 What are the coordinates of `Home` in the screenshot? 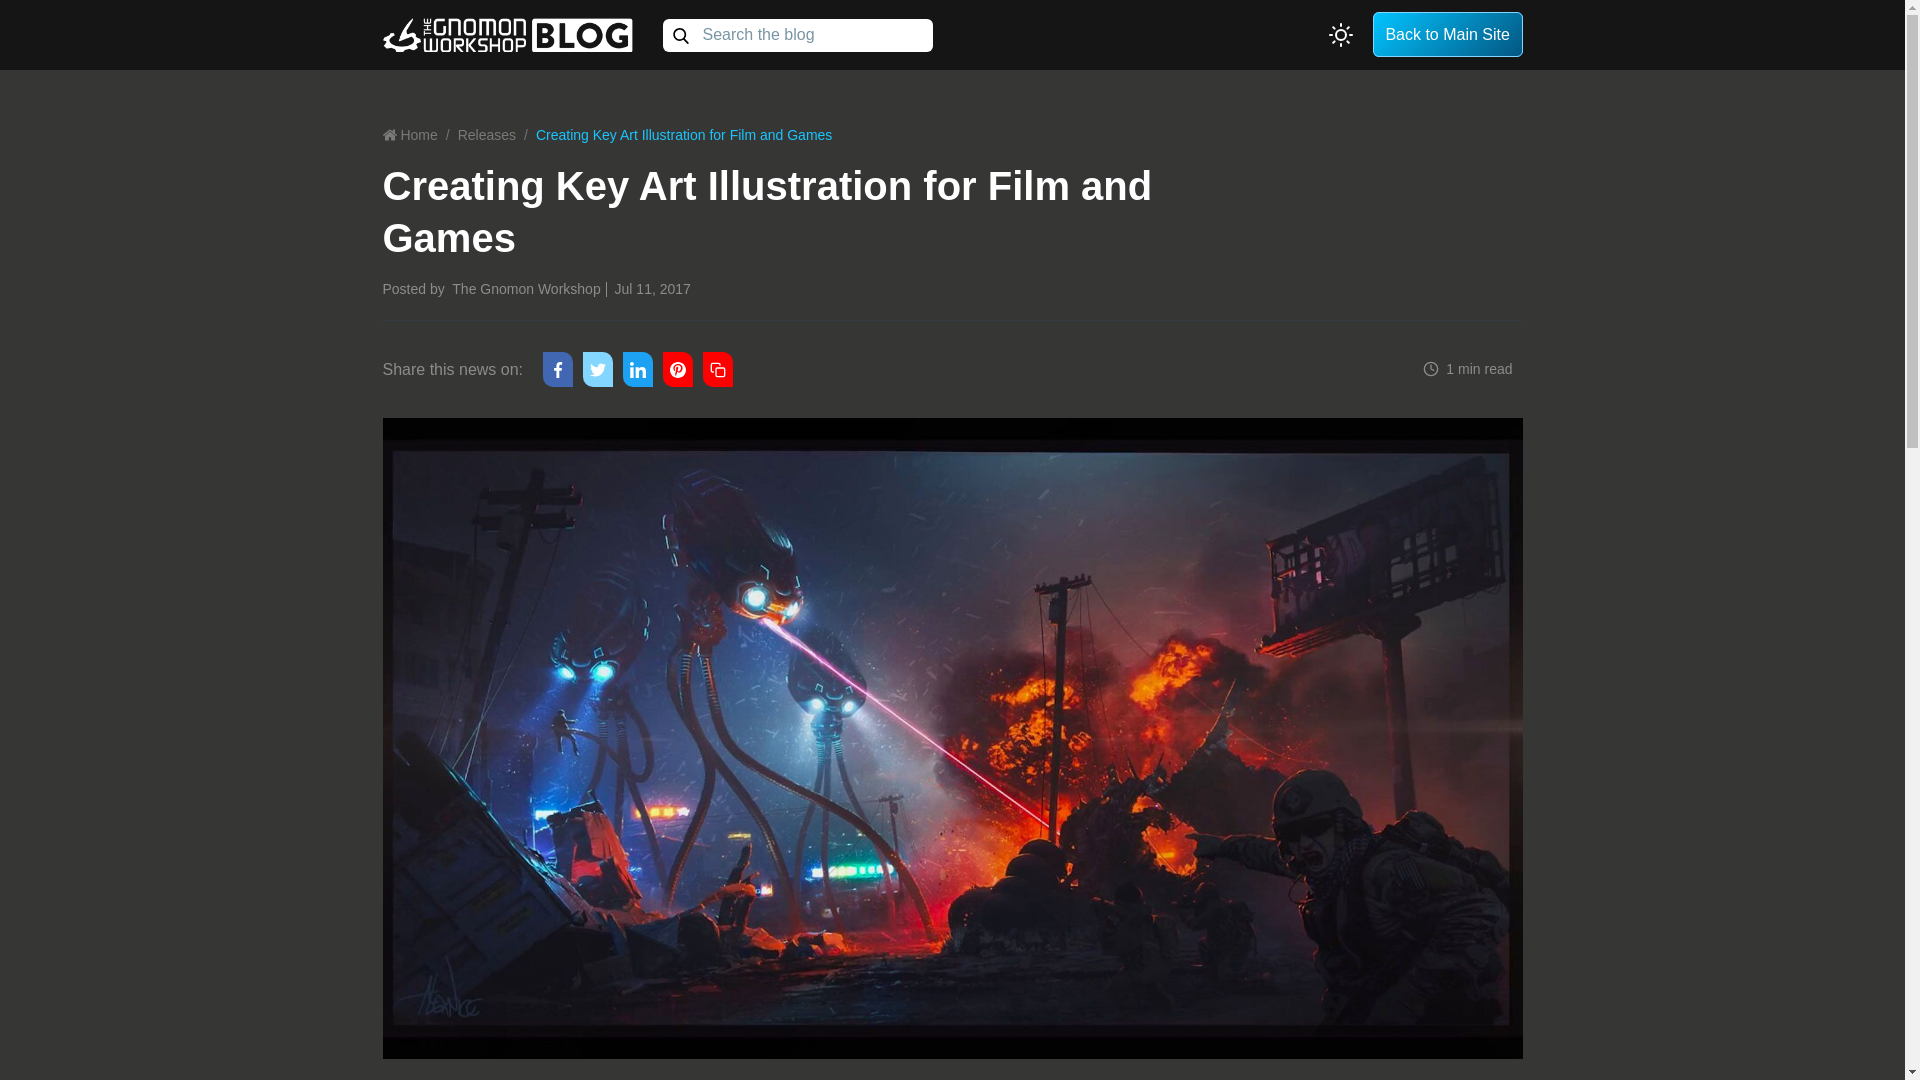 It's located at (416, 134).